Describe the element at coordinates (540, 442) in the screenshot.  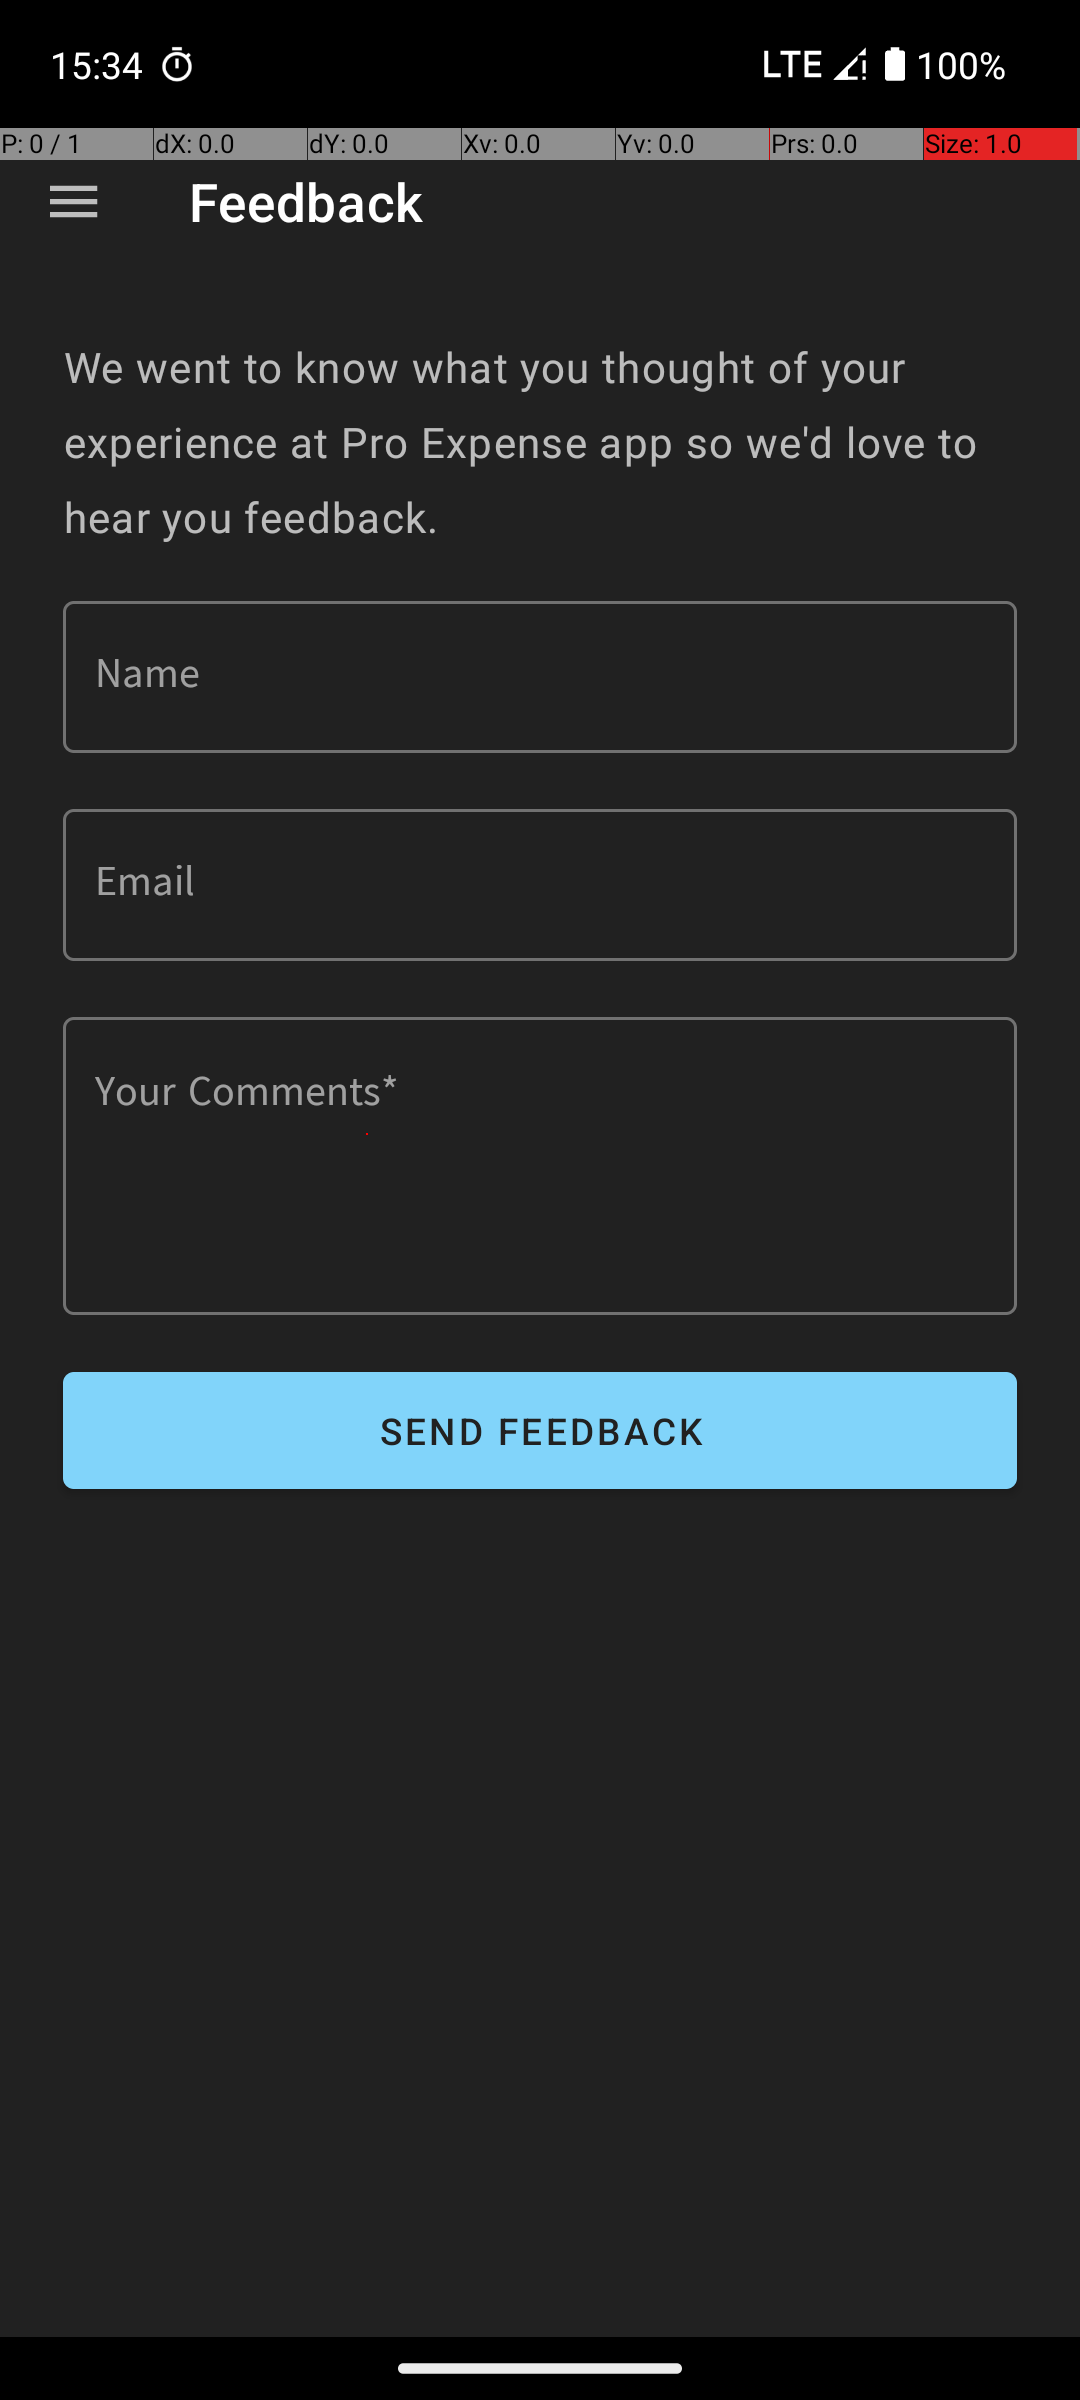
I see `We went to know what you thought of your experience at Pro Expense app so we'd love to hear you feedback.` at that location.